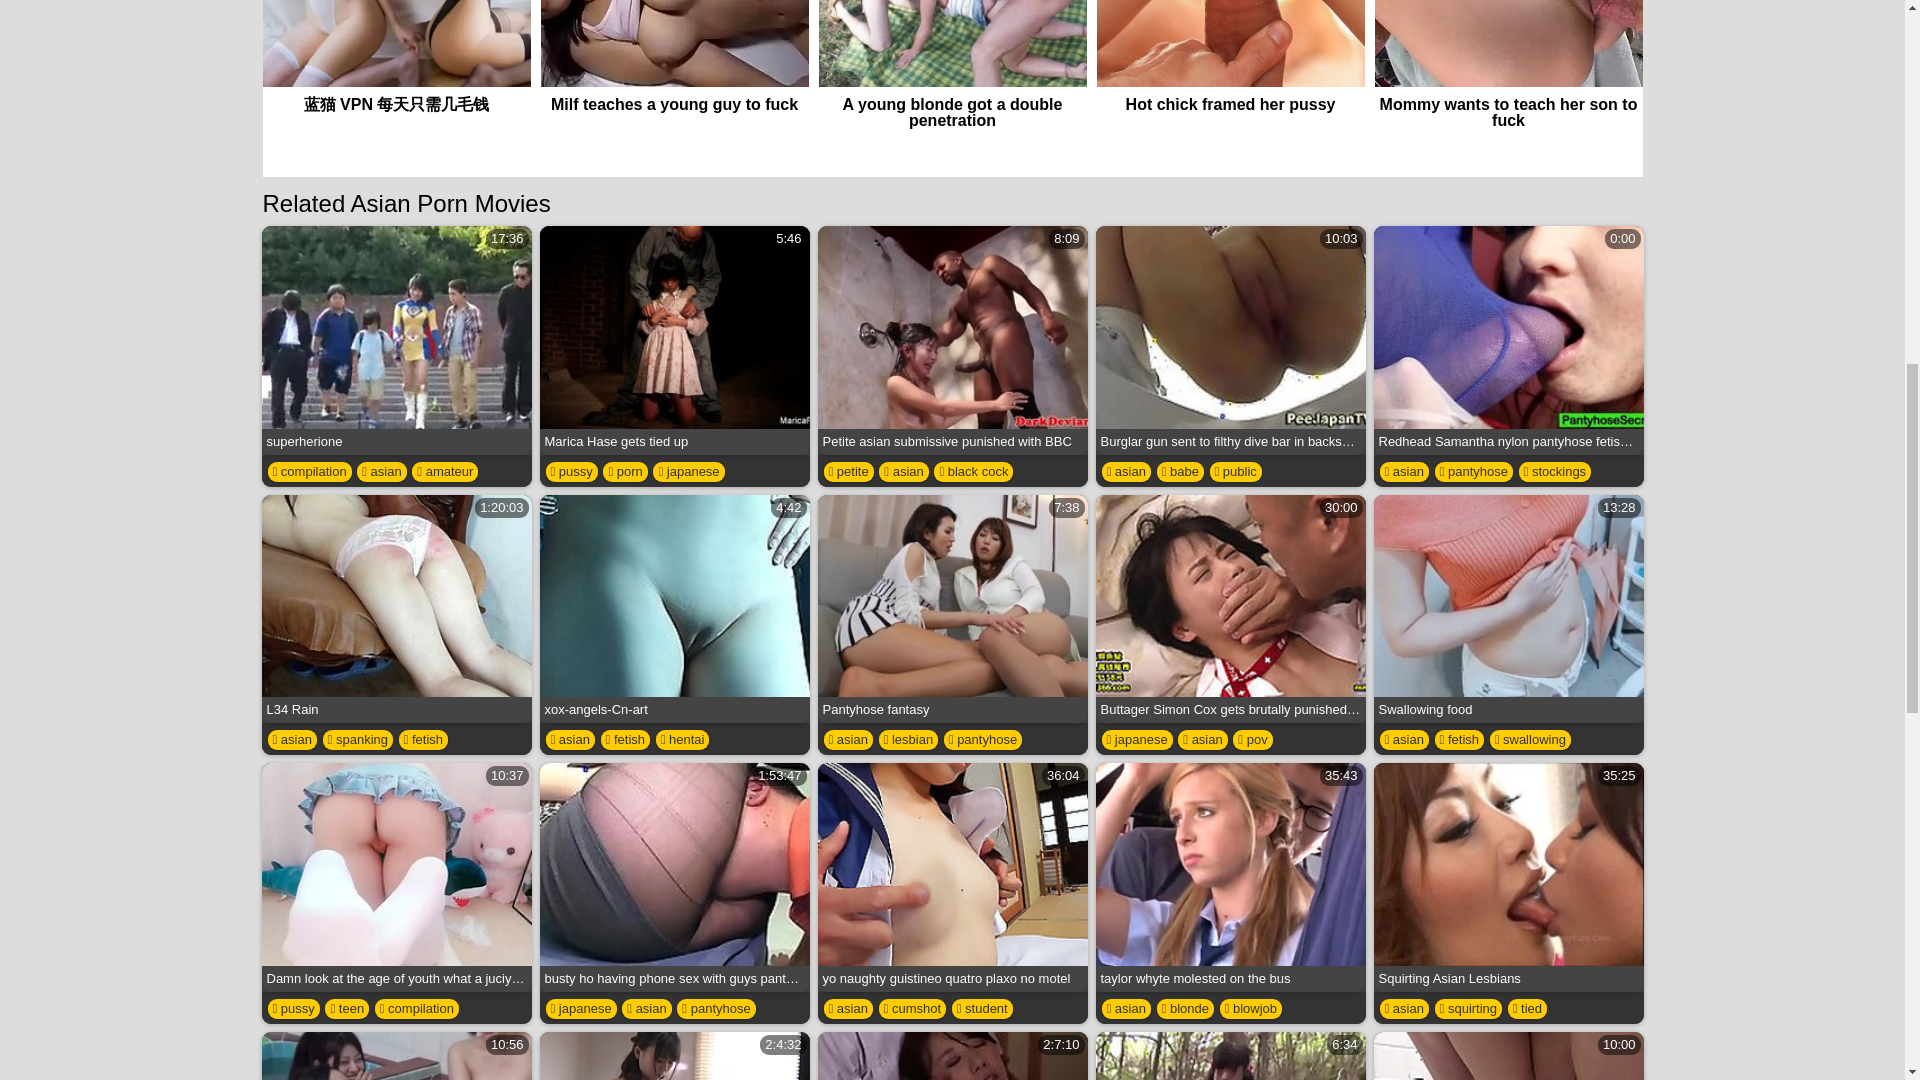 This screenshot has width=1920, height=1080. What do you see at coordinates (952, 340) in the screenshot?
I see `asian` at bounding box center [952, 340].